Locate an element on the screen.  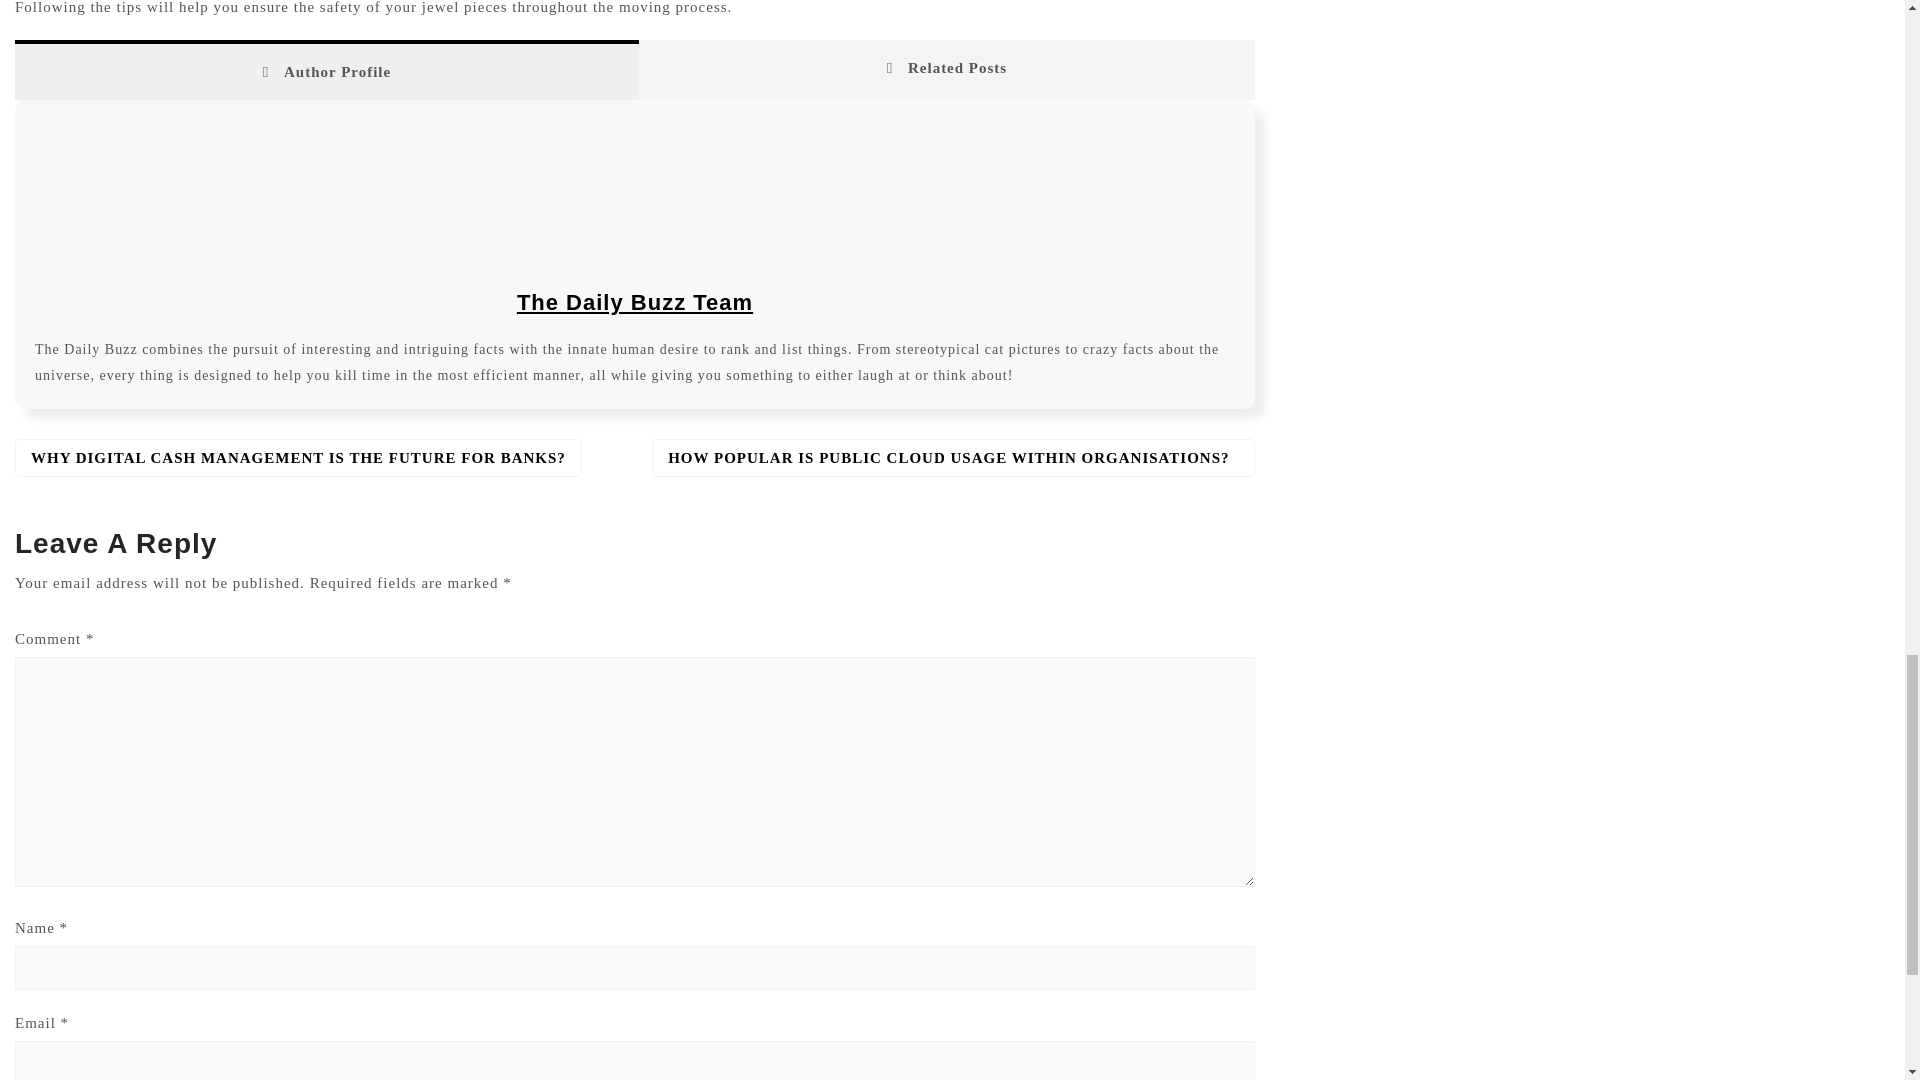
WHY DIGITAL CASH MANAGEMENT IS THE FUTURE FOR BANKS? is located at coordinates (298, 458).